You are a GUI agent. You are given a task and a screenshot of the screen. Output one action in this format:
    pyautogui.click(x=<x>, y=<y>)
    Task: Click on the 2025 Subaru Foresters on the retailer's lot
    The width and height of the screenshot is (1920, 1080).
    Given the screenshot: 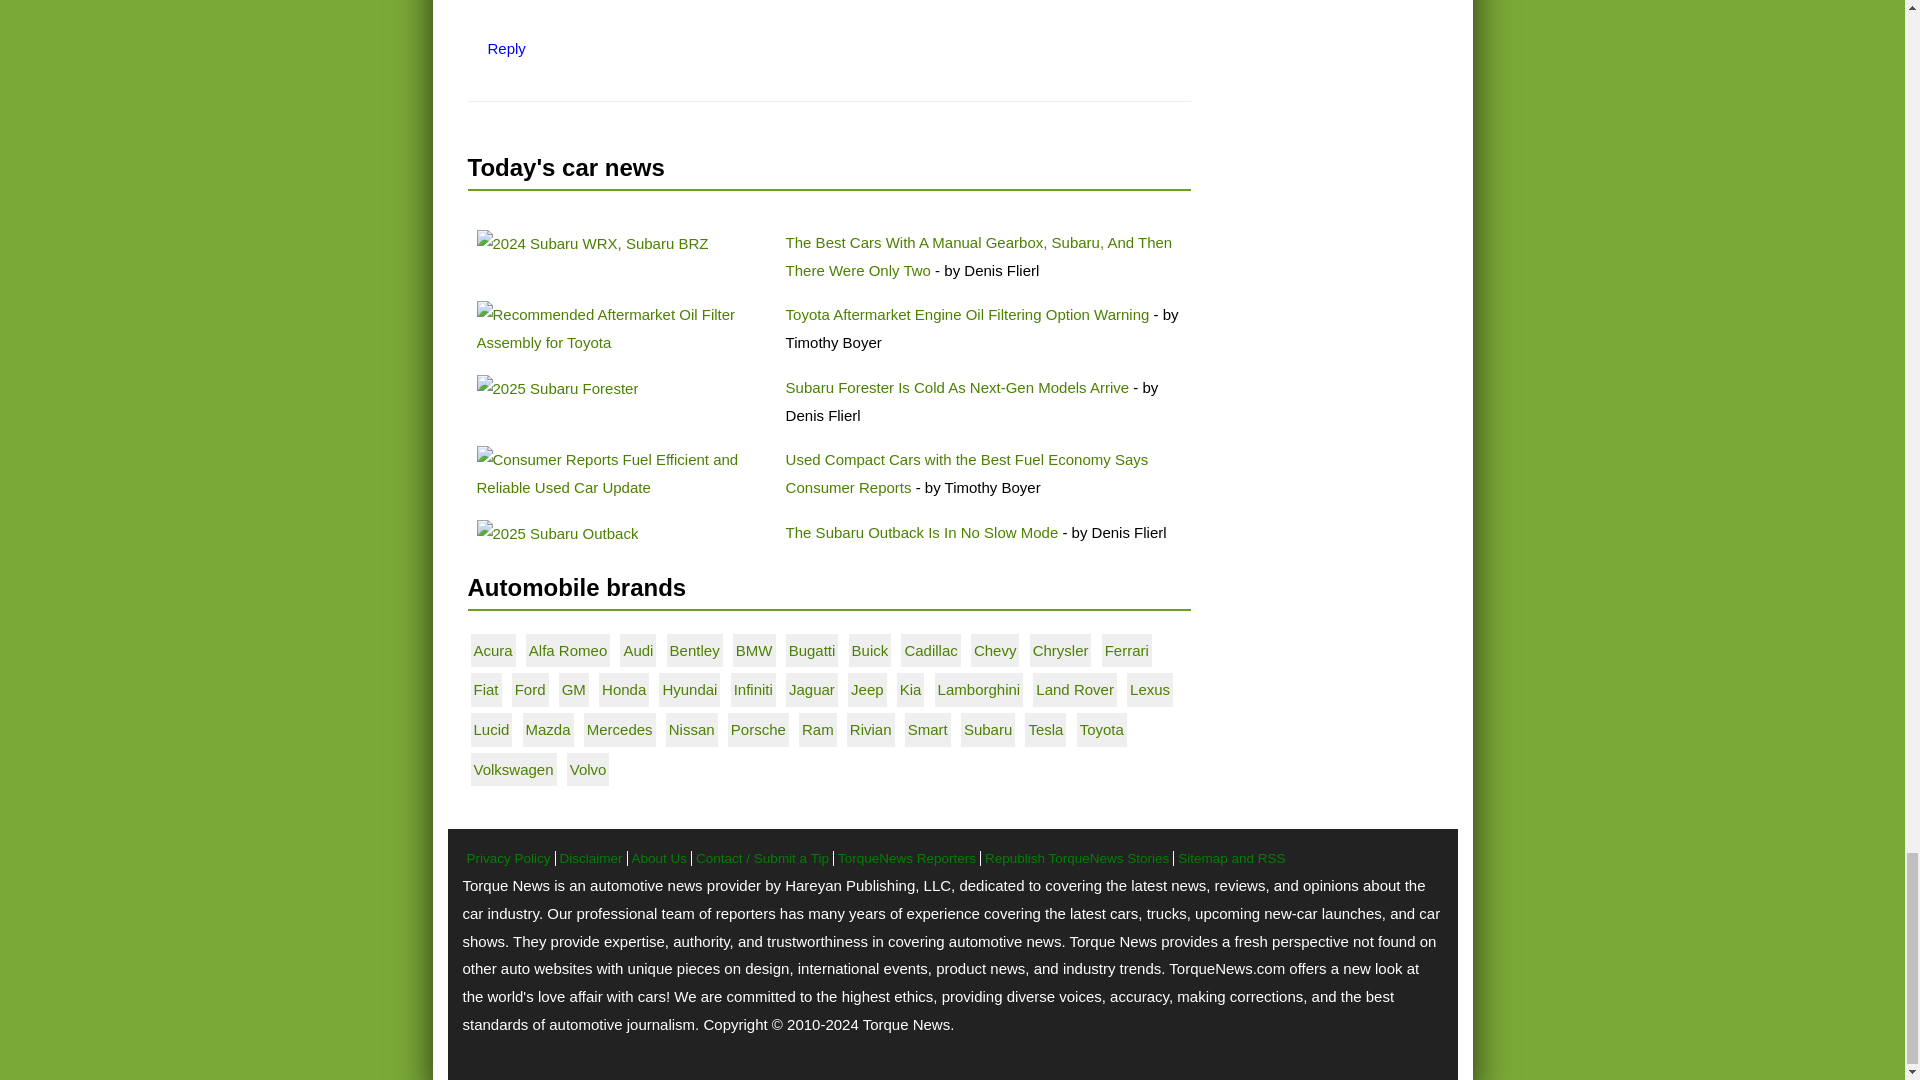 What is the action you would take?
    pyautogui.click(x=556, y=388)
    